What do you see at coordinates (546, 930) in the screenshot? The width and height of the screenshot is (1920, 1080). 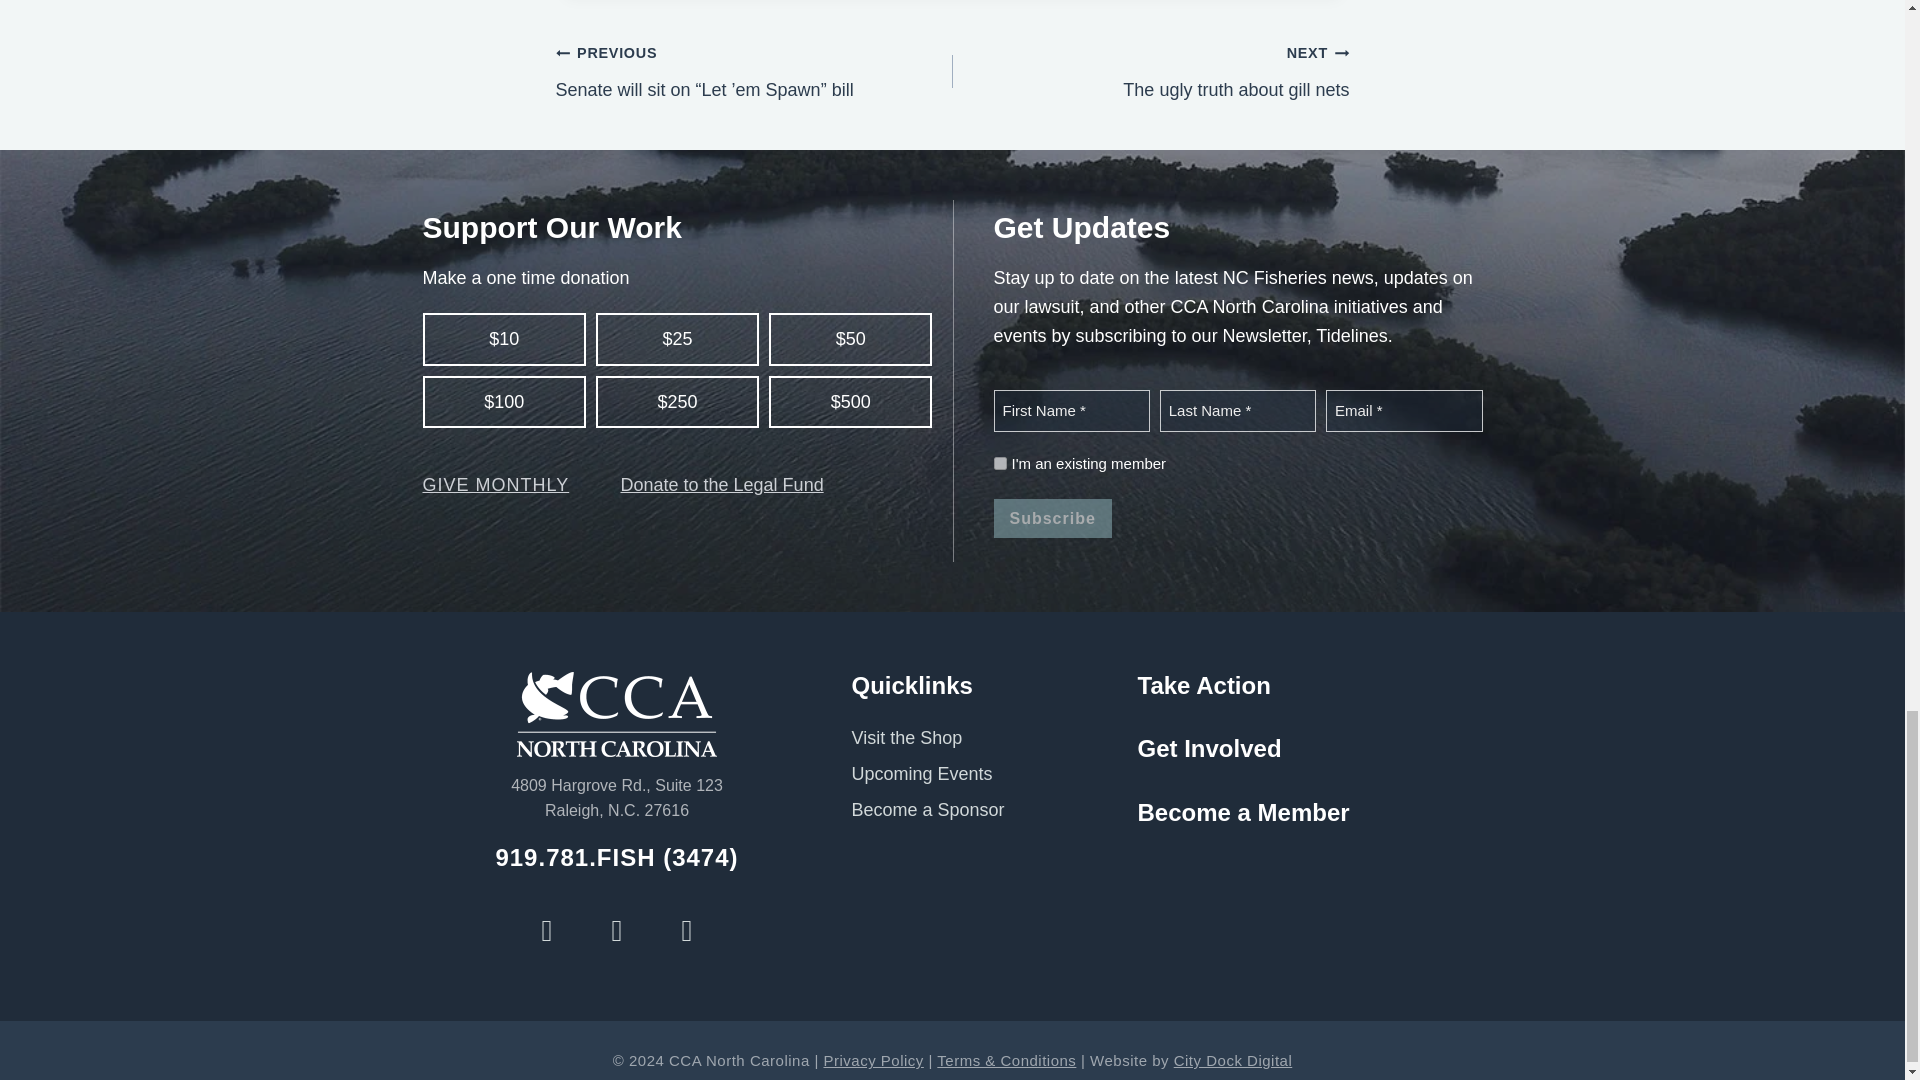 I see `Facebook` at bounding box center [546, 930].